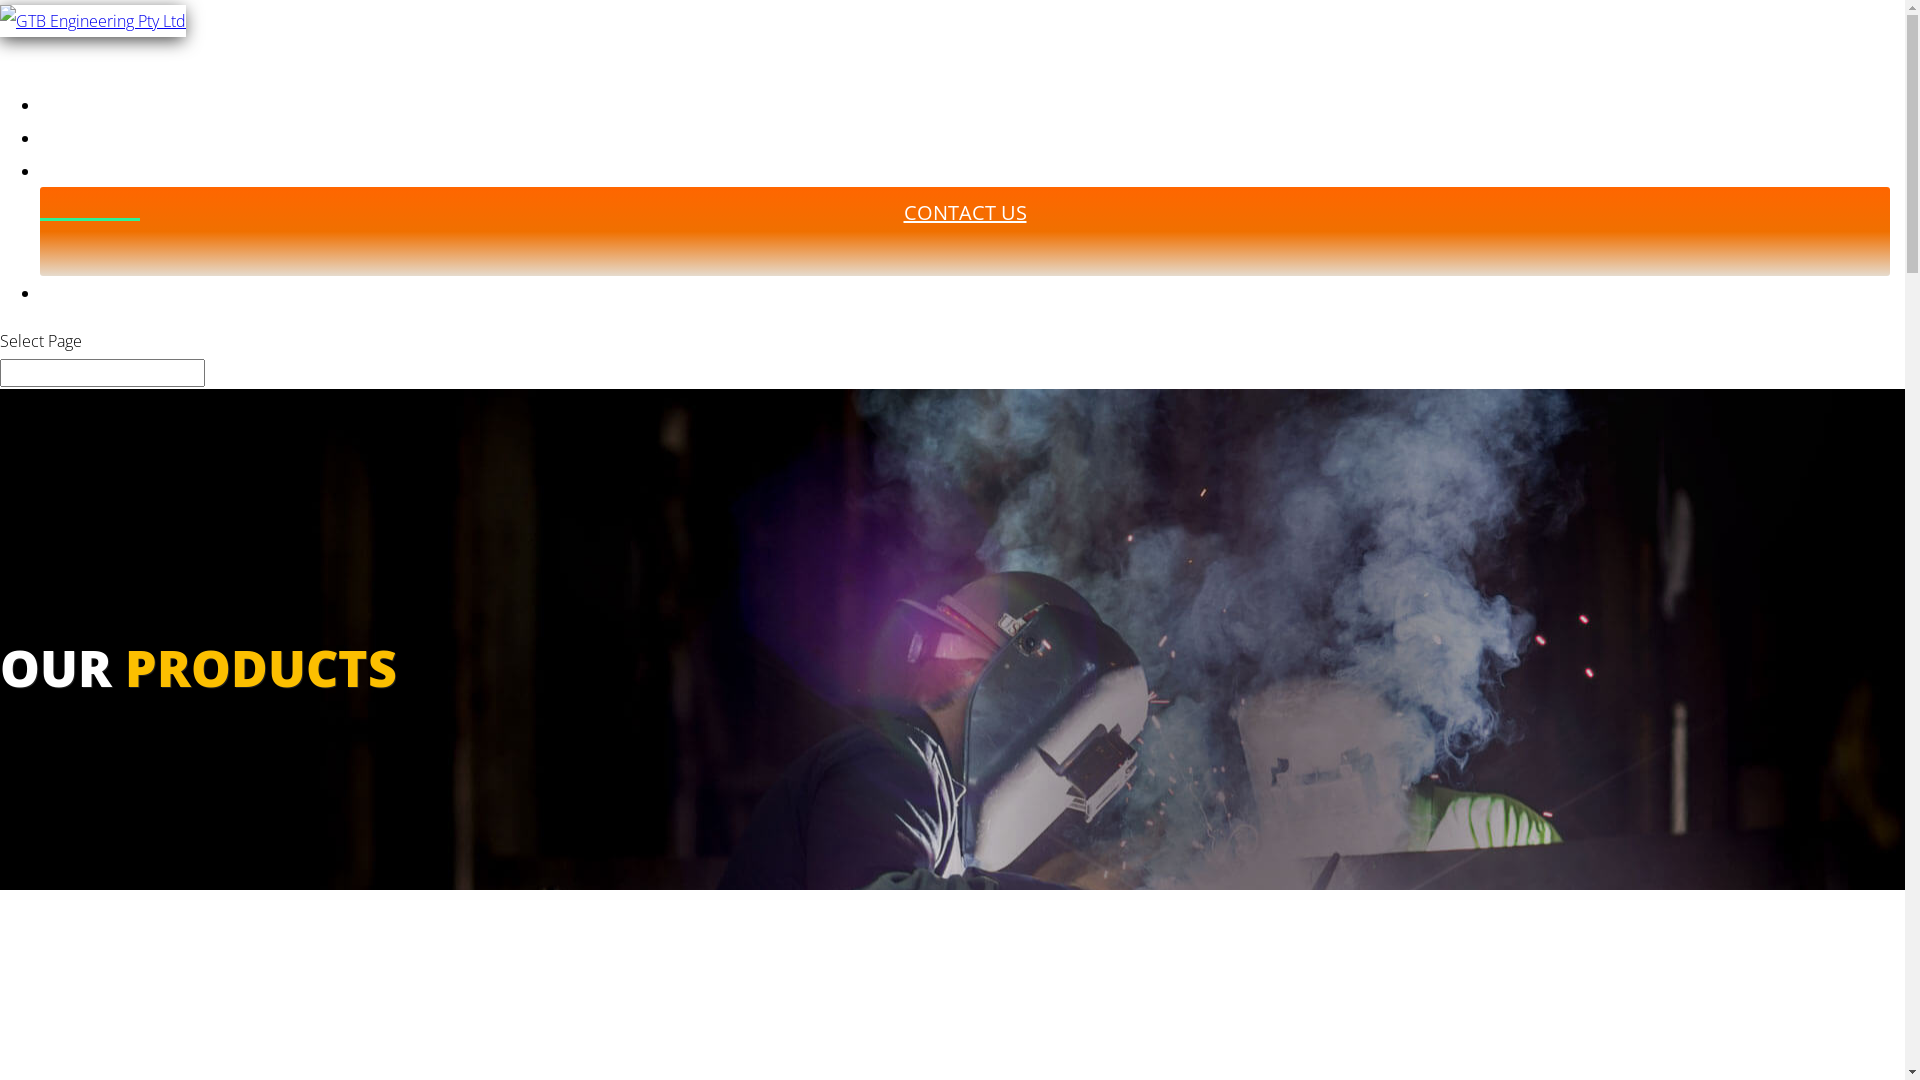  What do you see at coordinates (102, 373) in the screenshot?
I see `Search for:` at bounding box center [102, 373].